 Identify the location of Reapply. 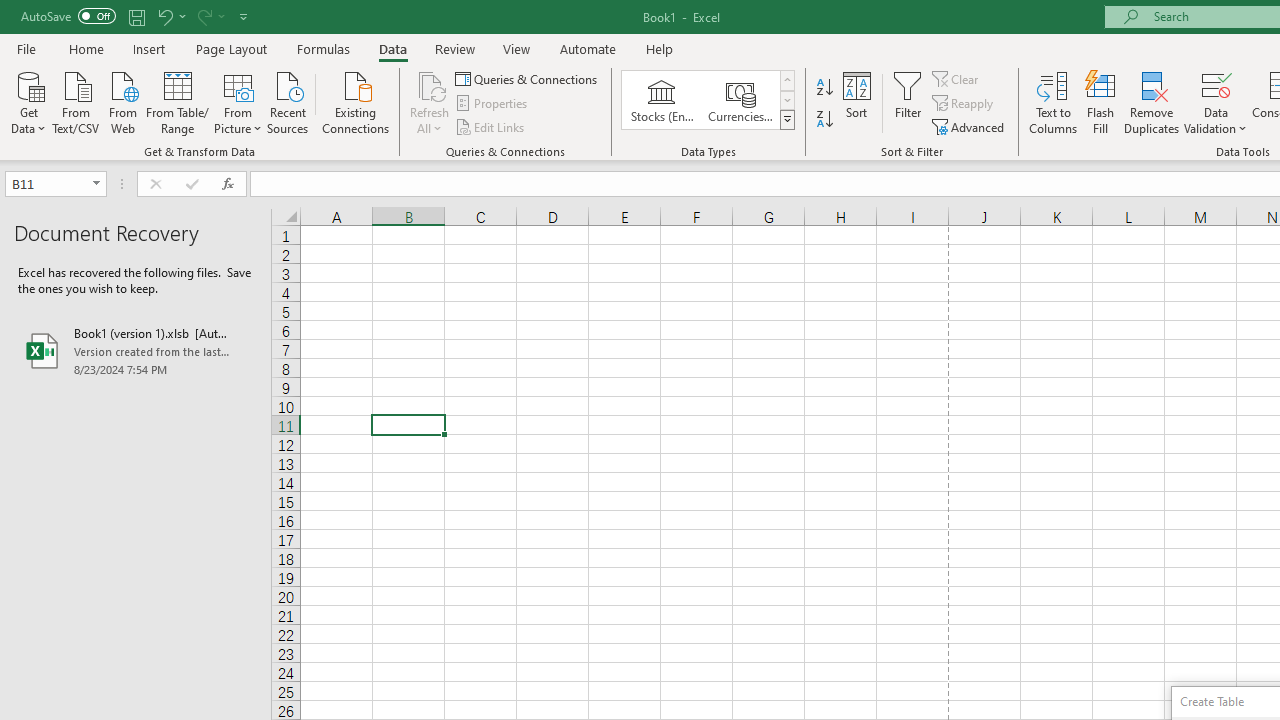
(964, 104).